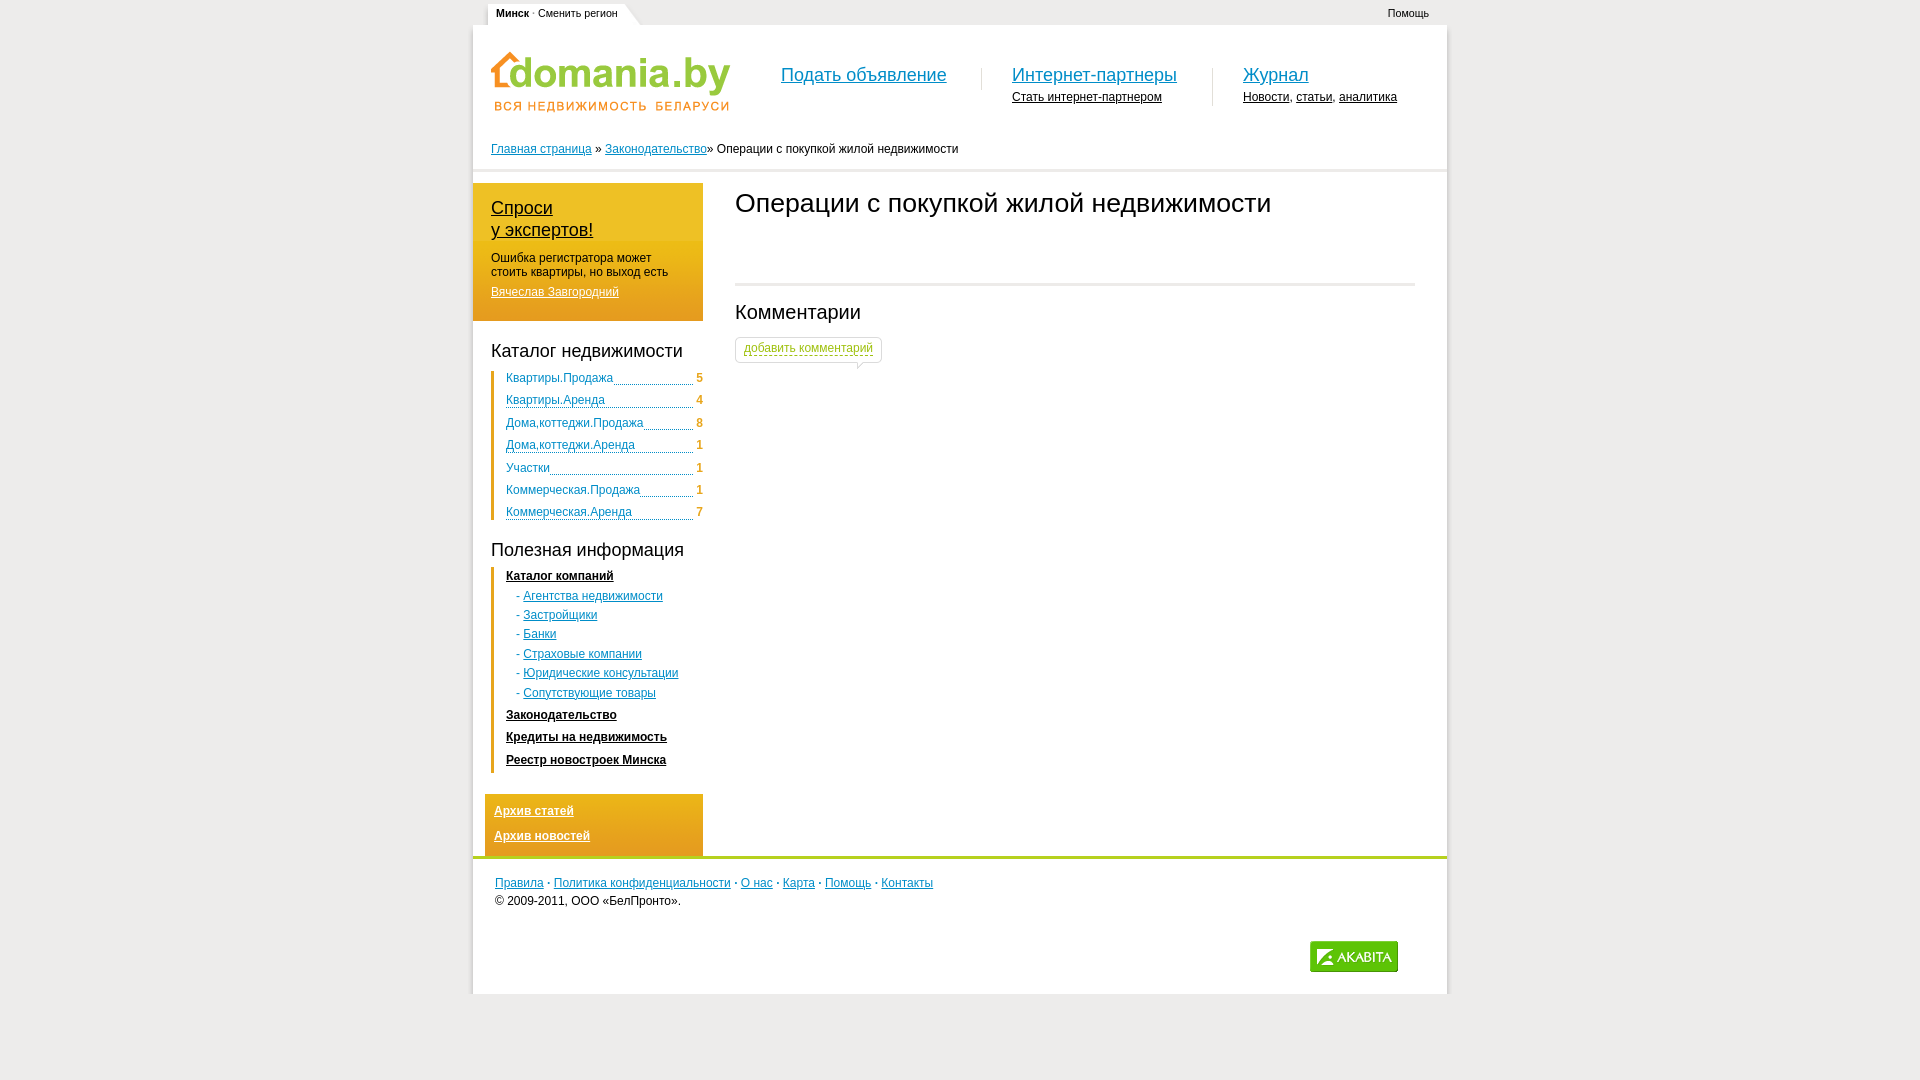 This screenshot has width=1920, height=1080. I want to click on www.domania.by, so click(611, 82).